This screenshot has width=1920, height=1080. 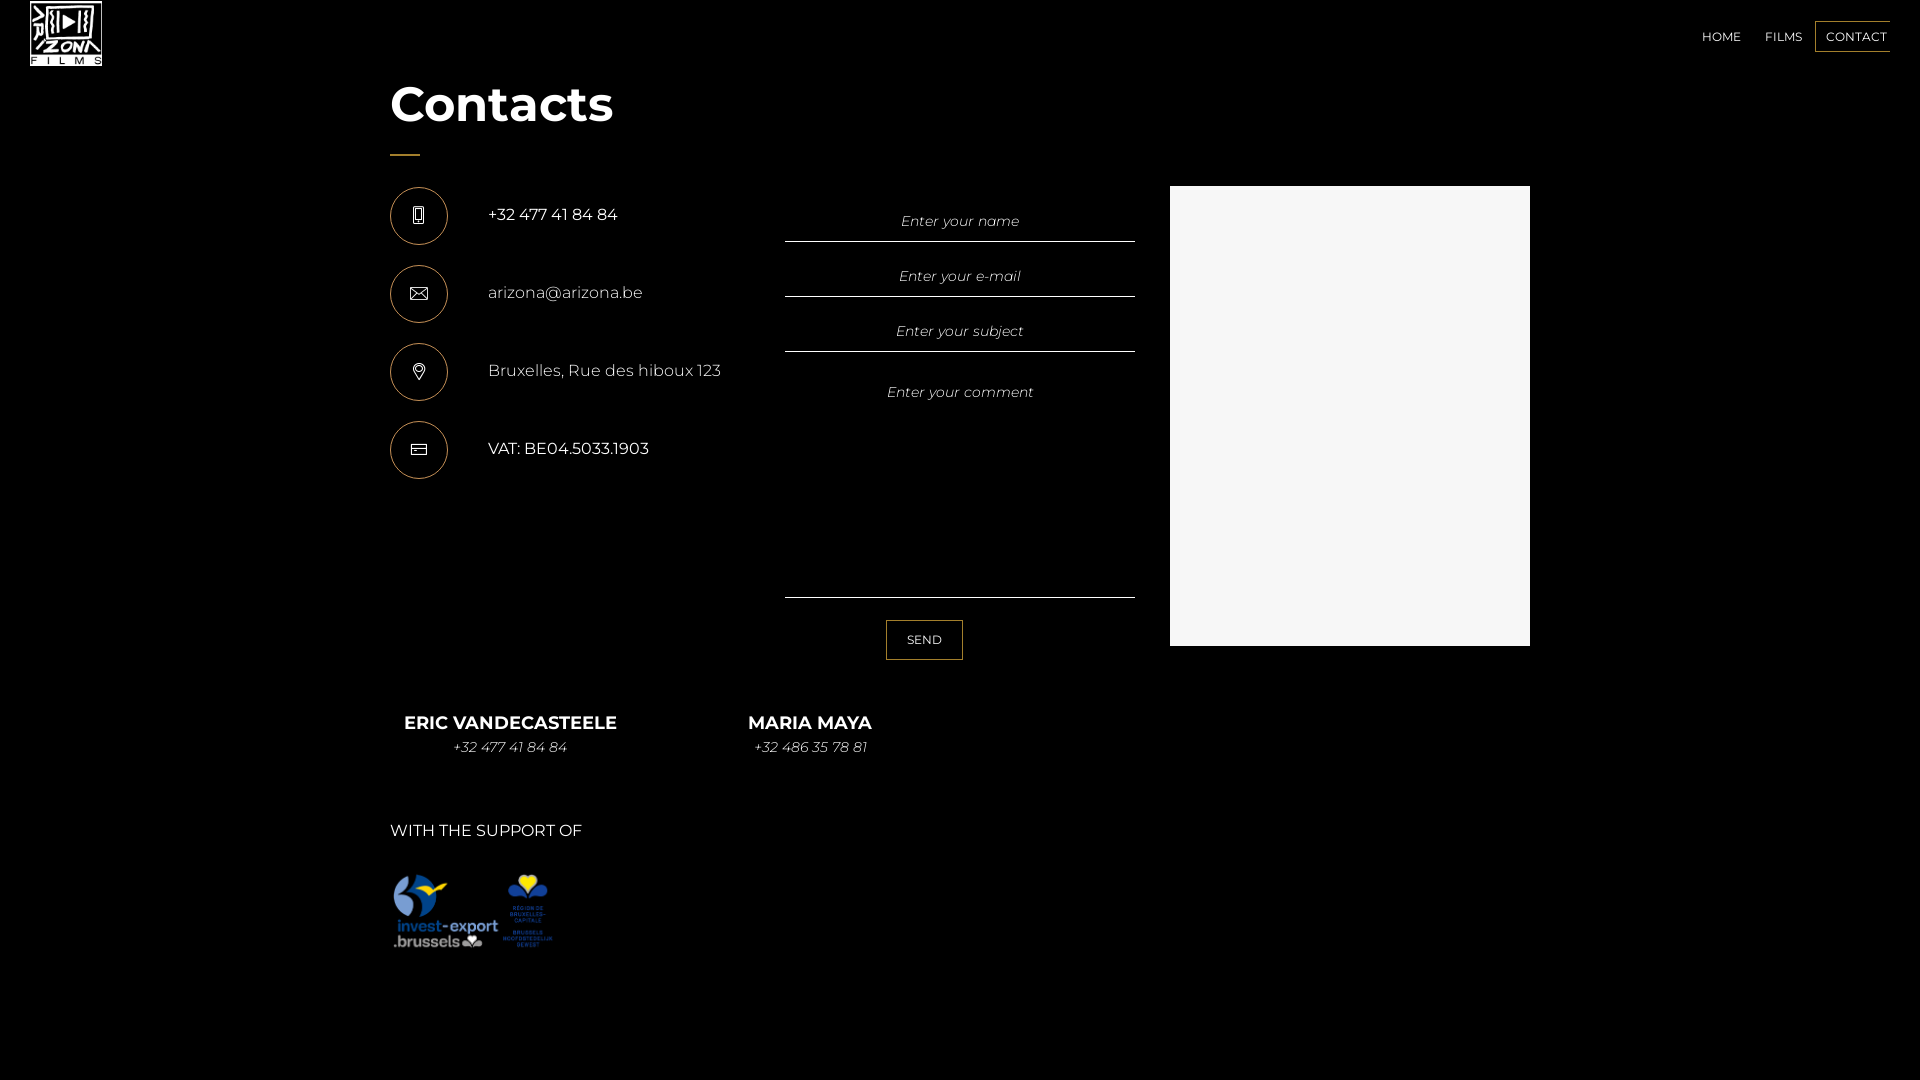 What do you see at coordinates (1780, 38) in the screenshot?
I see `FILMS` at bounding box center [1780, 38].